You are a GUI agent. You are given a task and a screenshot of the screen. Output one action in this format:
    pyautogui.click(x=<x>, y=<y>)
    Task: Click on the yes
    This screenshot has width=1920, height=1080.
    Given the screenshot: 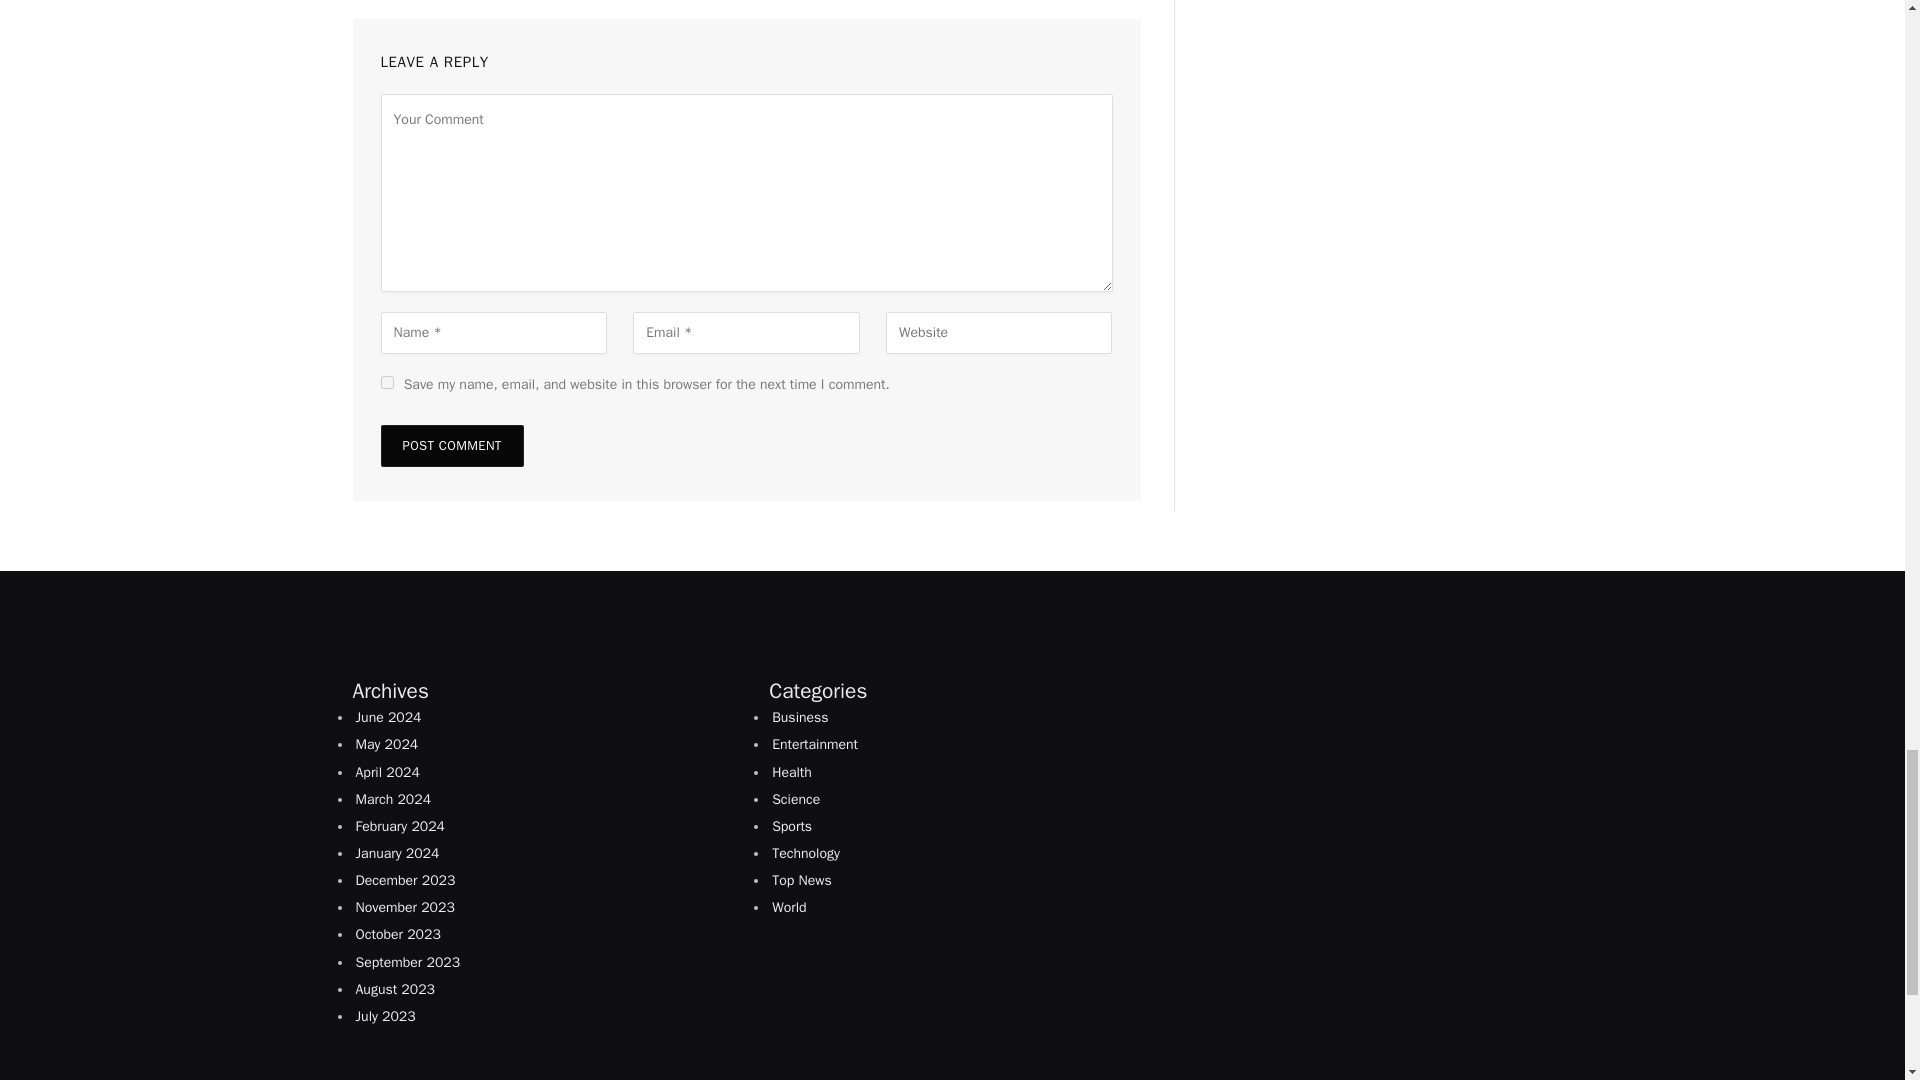 What is the action you would take?
    pyautogui.click(x=386, y=382)
    